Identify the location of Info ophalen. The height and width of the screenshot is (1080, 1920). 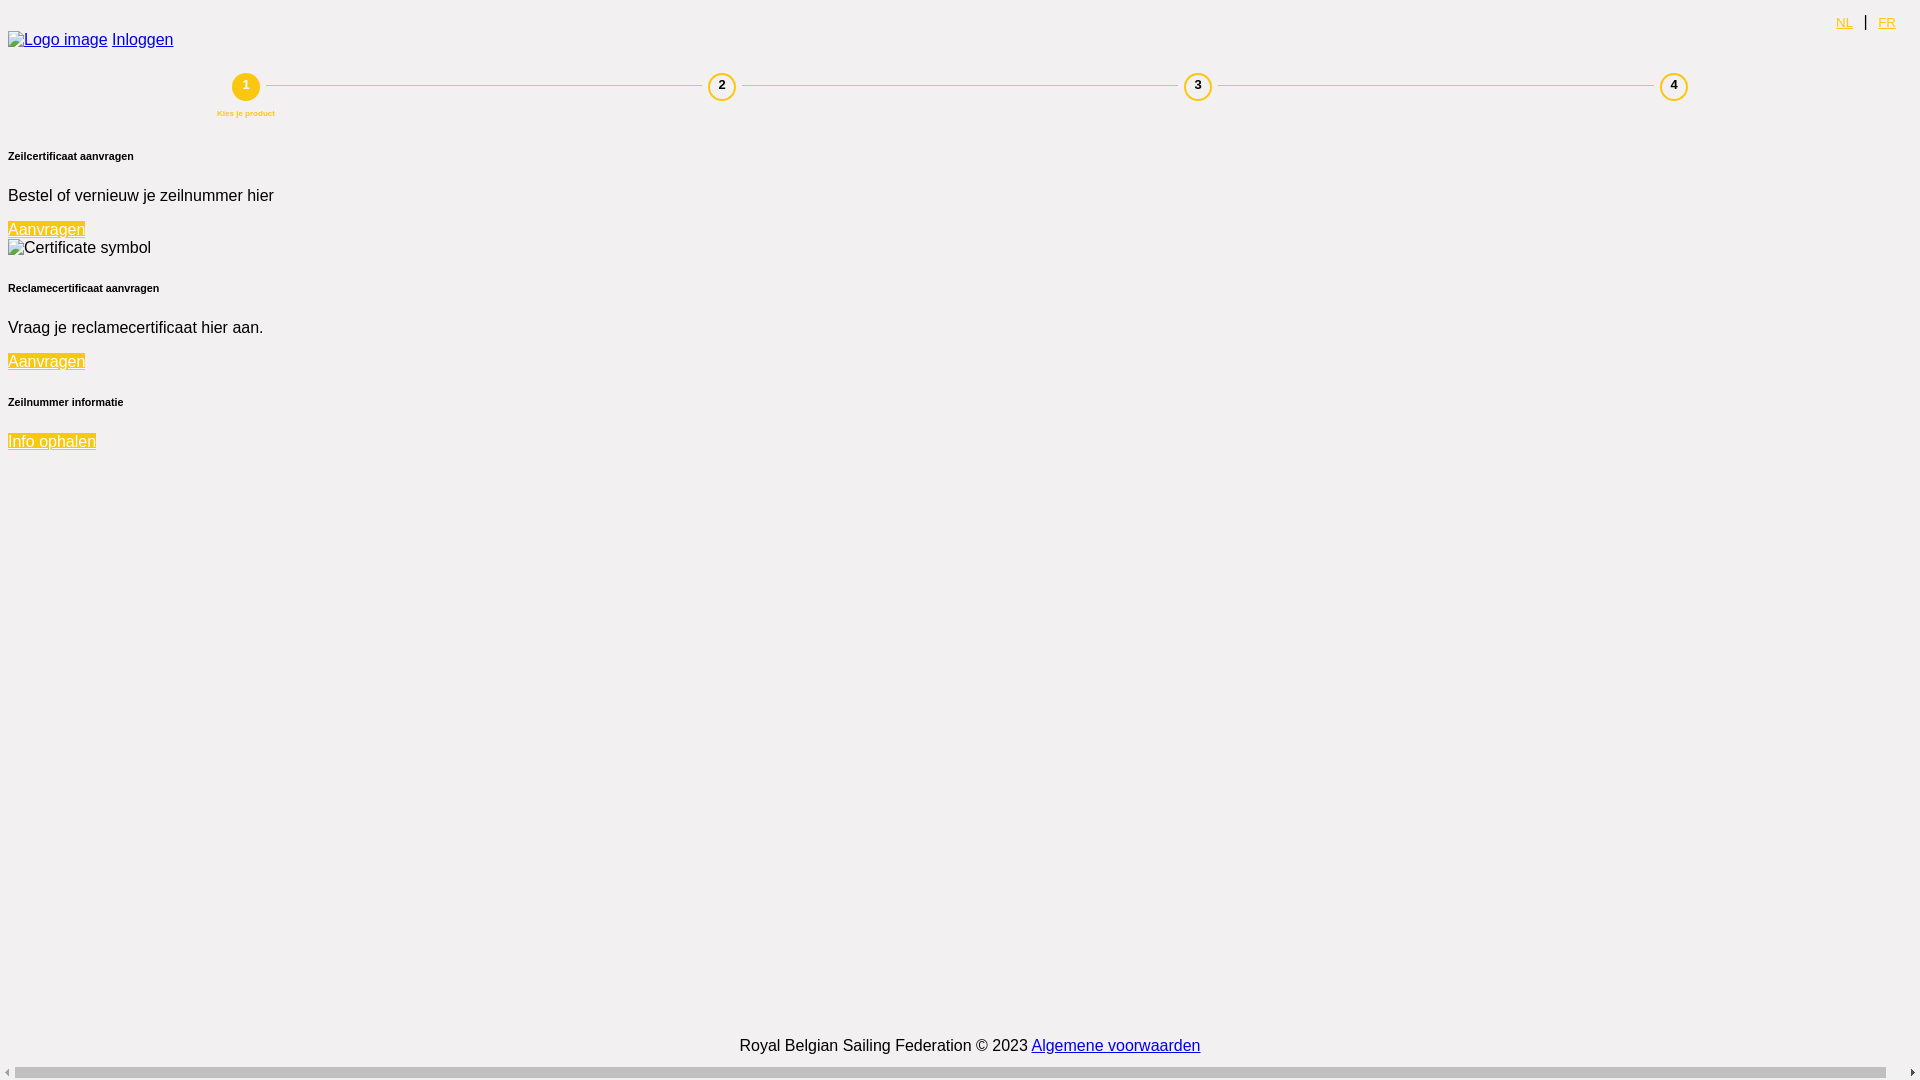
(52, 442).